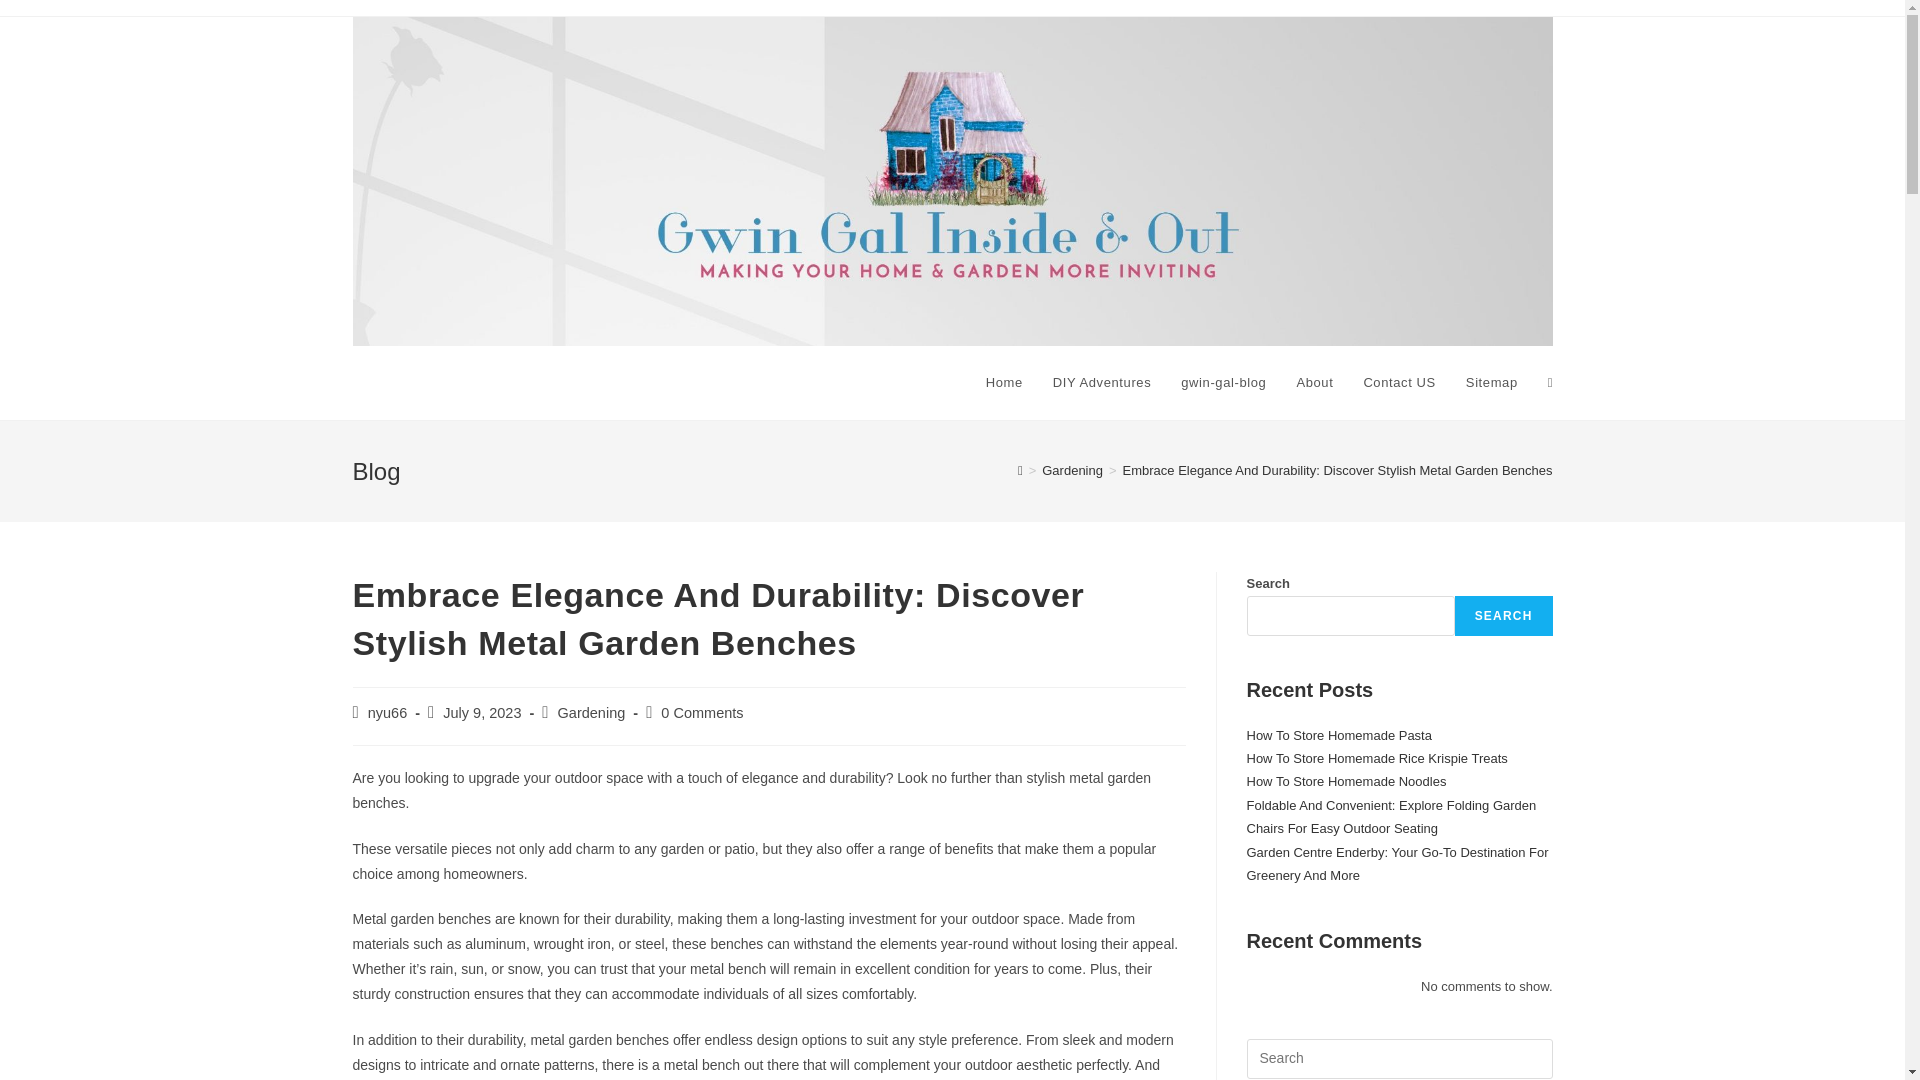 The image size is (1920, 1080). Describe the element at coordinates (1550, 382) in the screenshot. I see `Toggle website search` at that location.